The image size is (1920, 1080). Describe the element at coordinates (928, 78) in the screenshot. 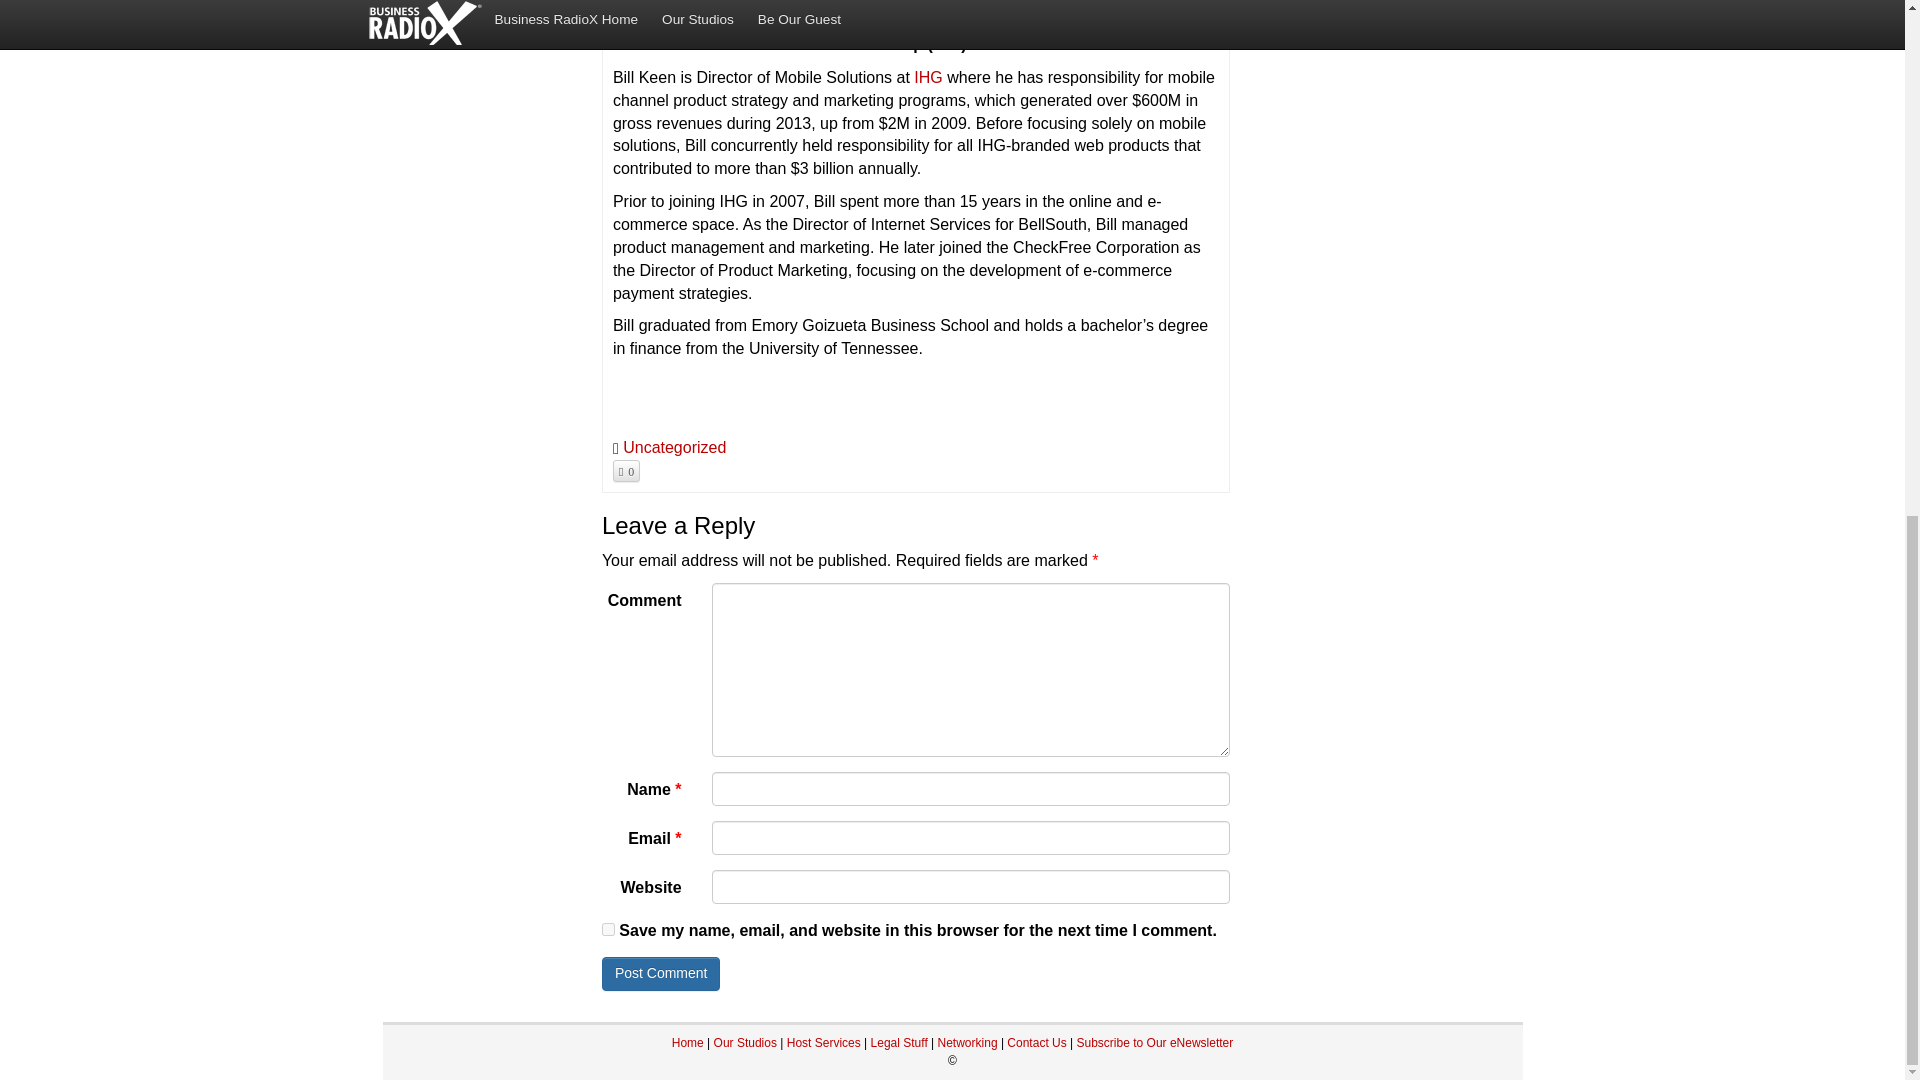

I see `IHG` at that location.